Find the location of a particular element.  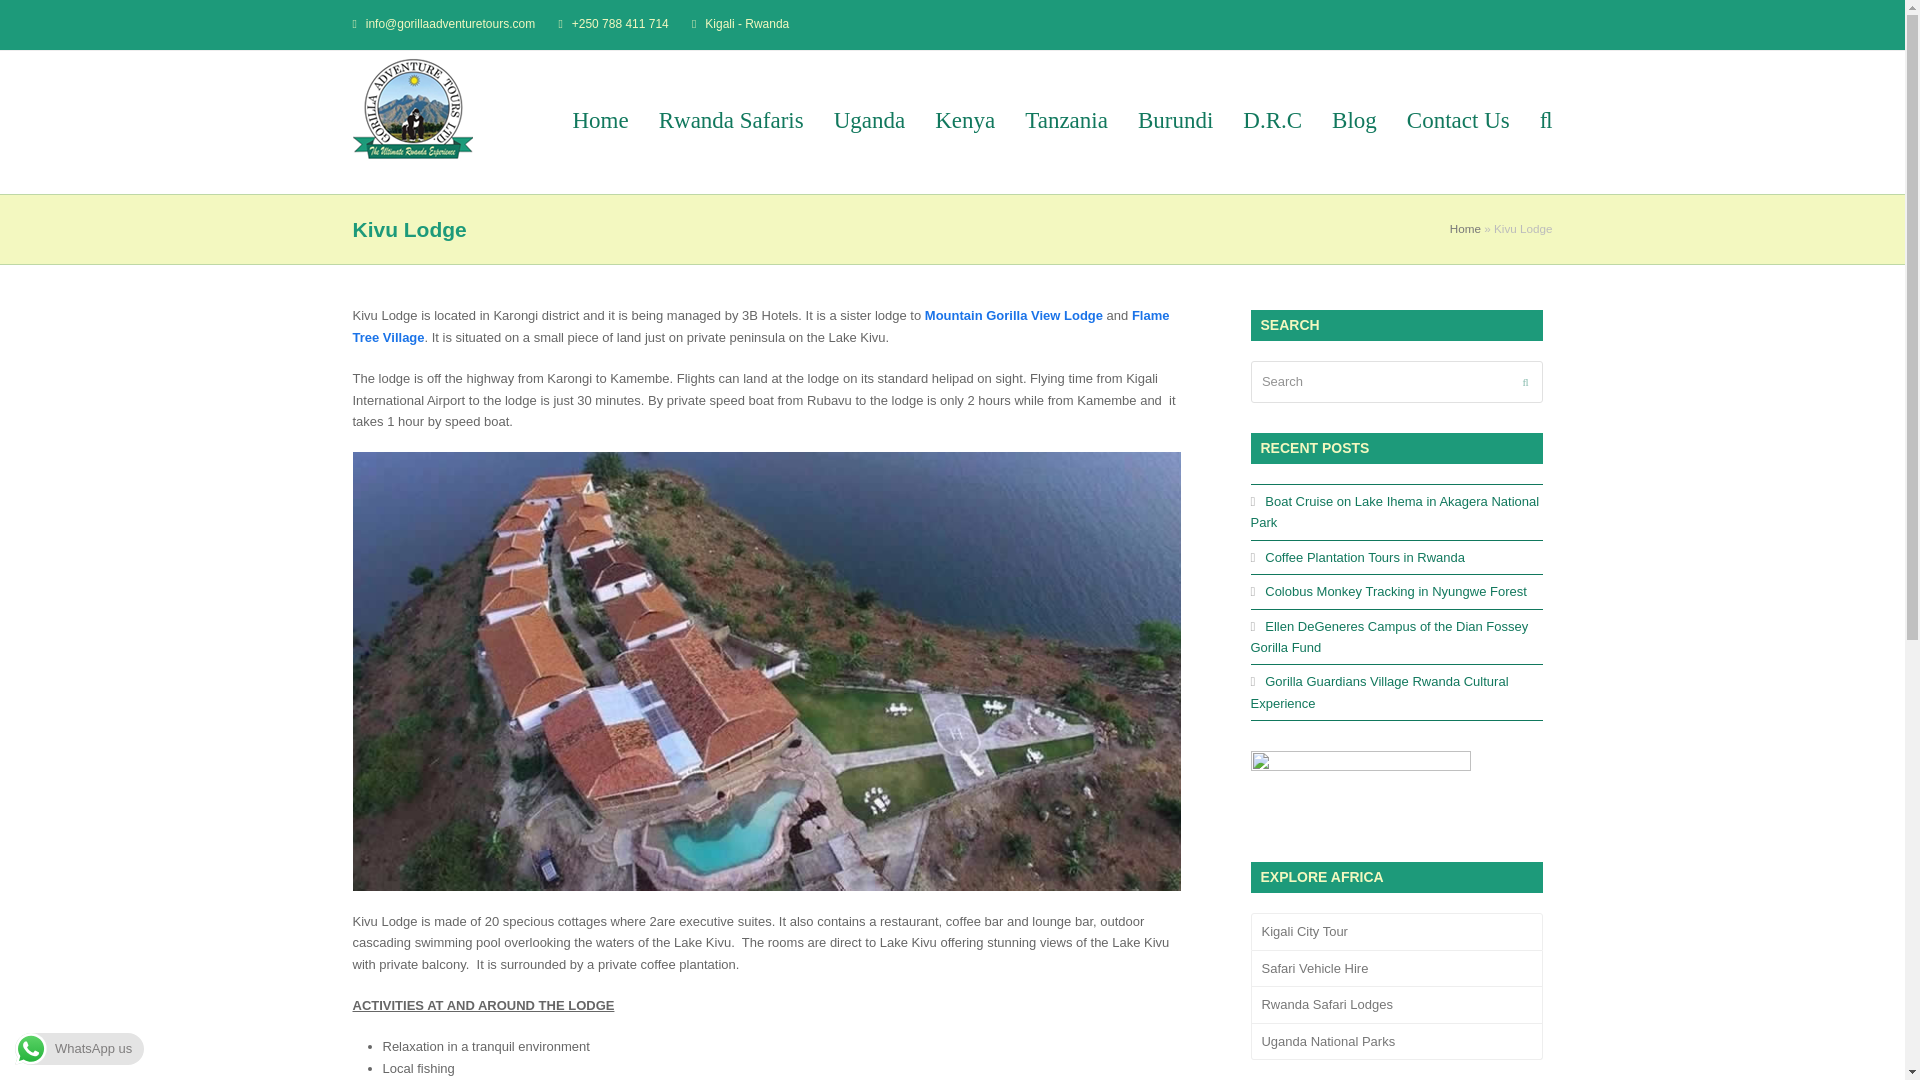

Contact Us is located at coordinates (1458, 122).